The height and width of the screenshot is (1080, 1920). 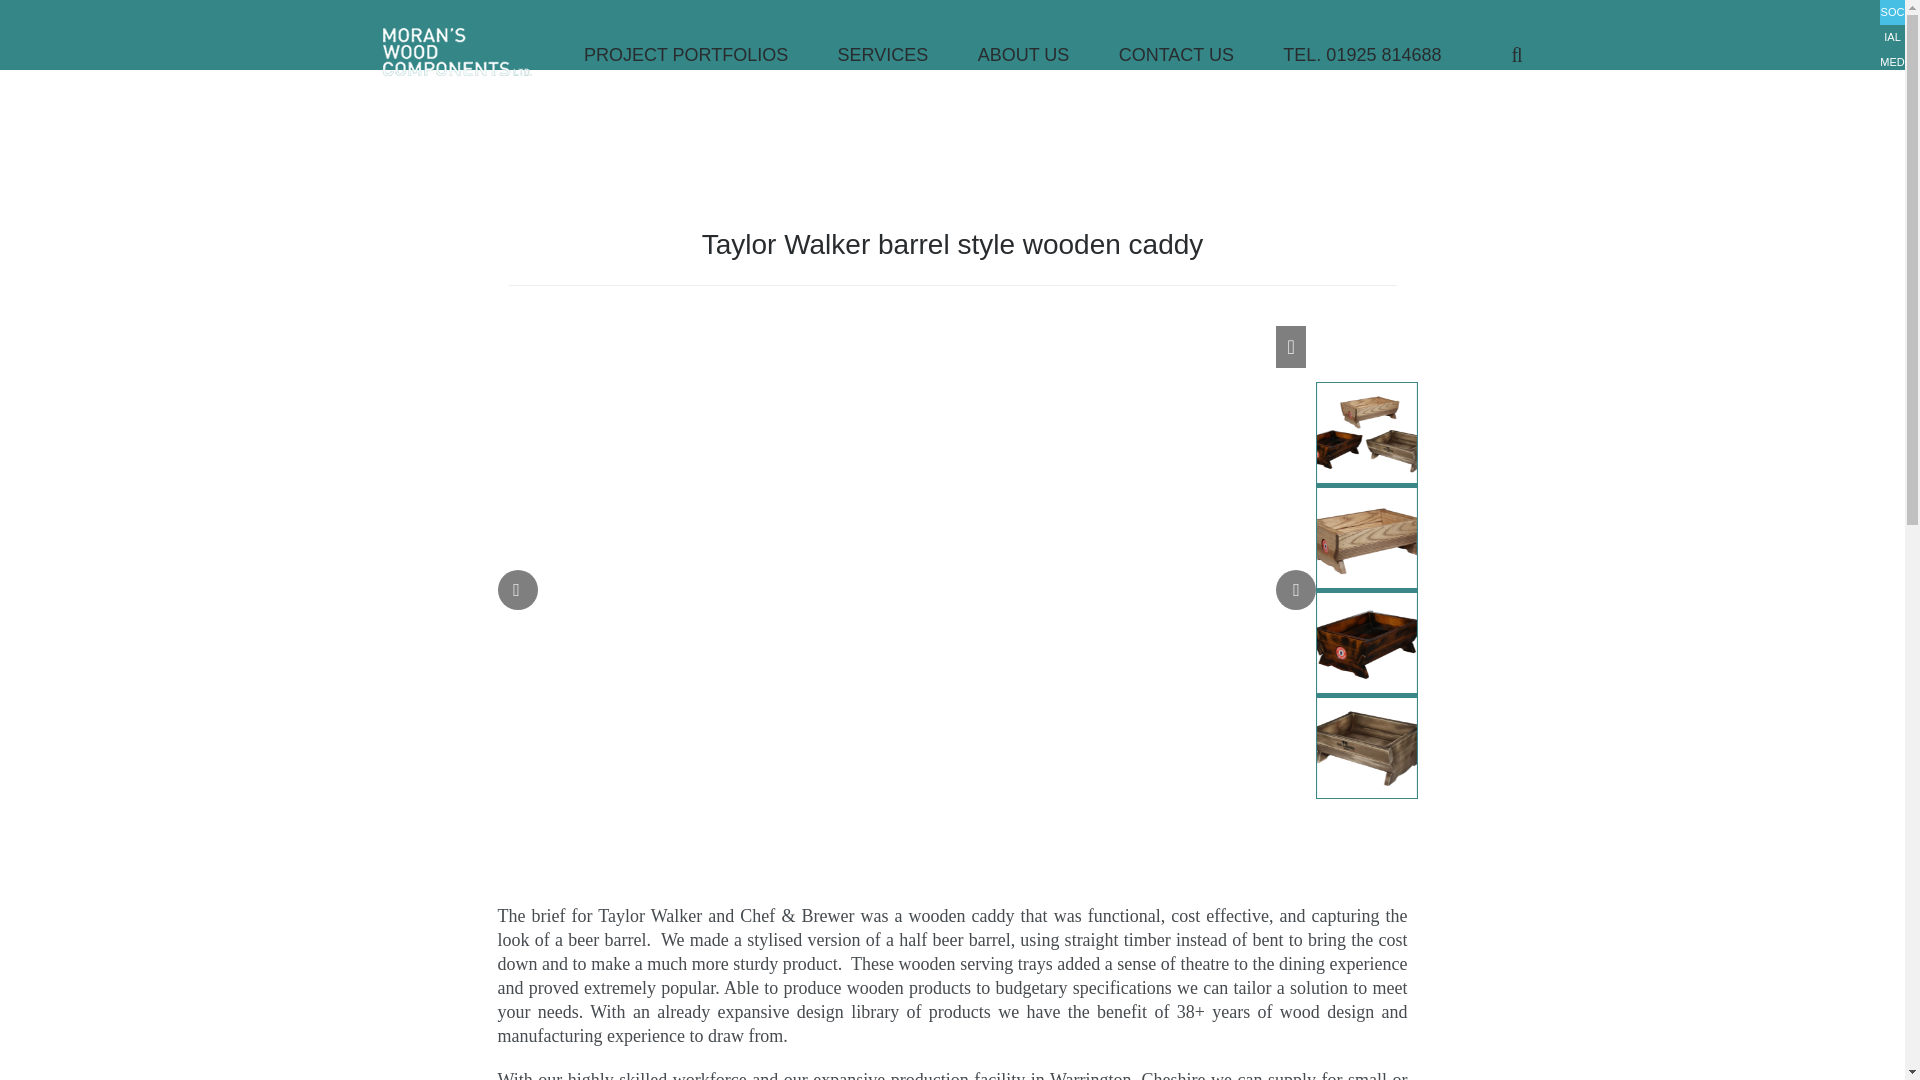 What do you see at coordinates (884, 54) in the screenshot?
I see `SERVICES` at bounding box center [884, 54].